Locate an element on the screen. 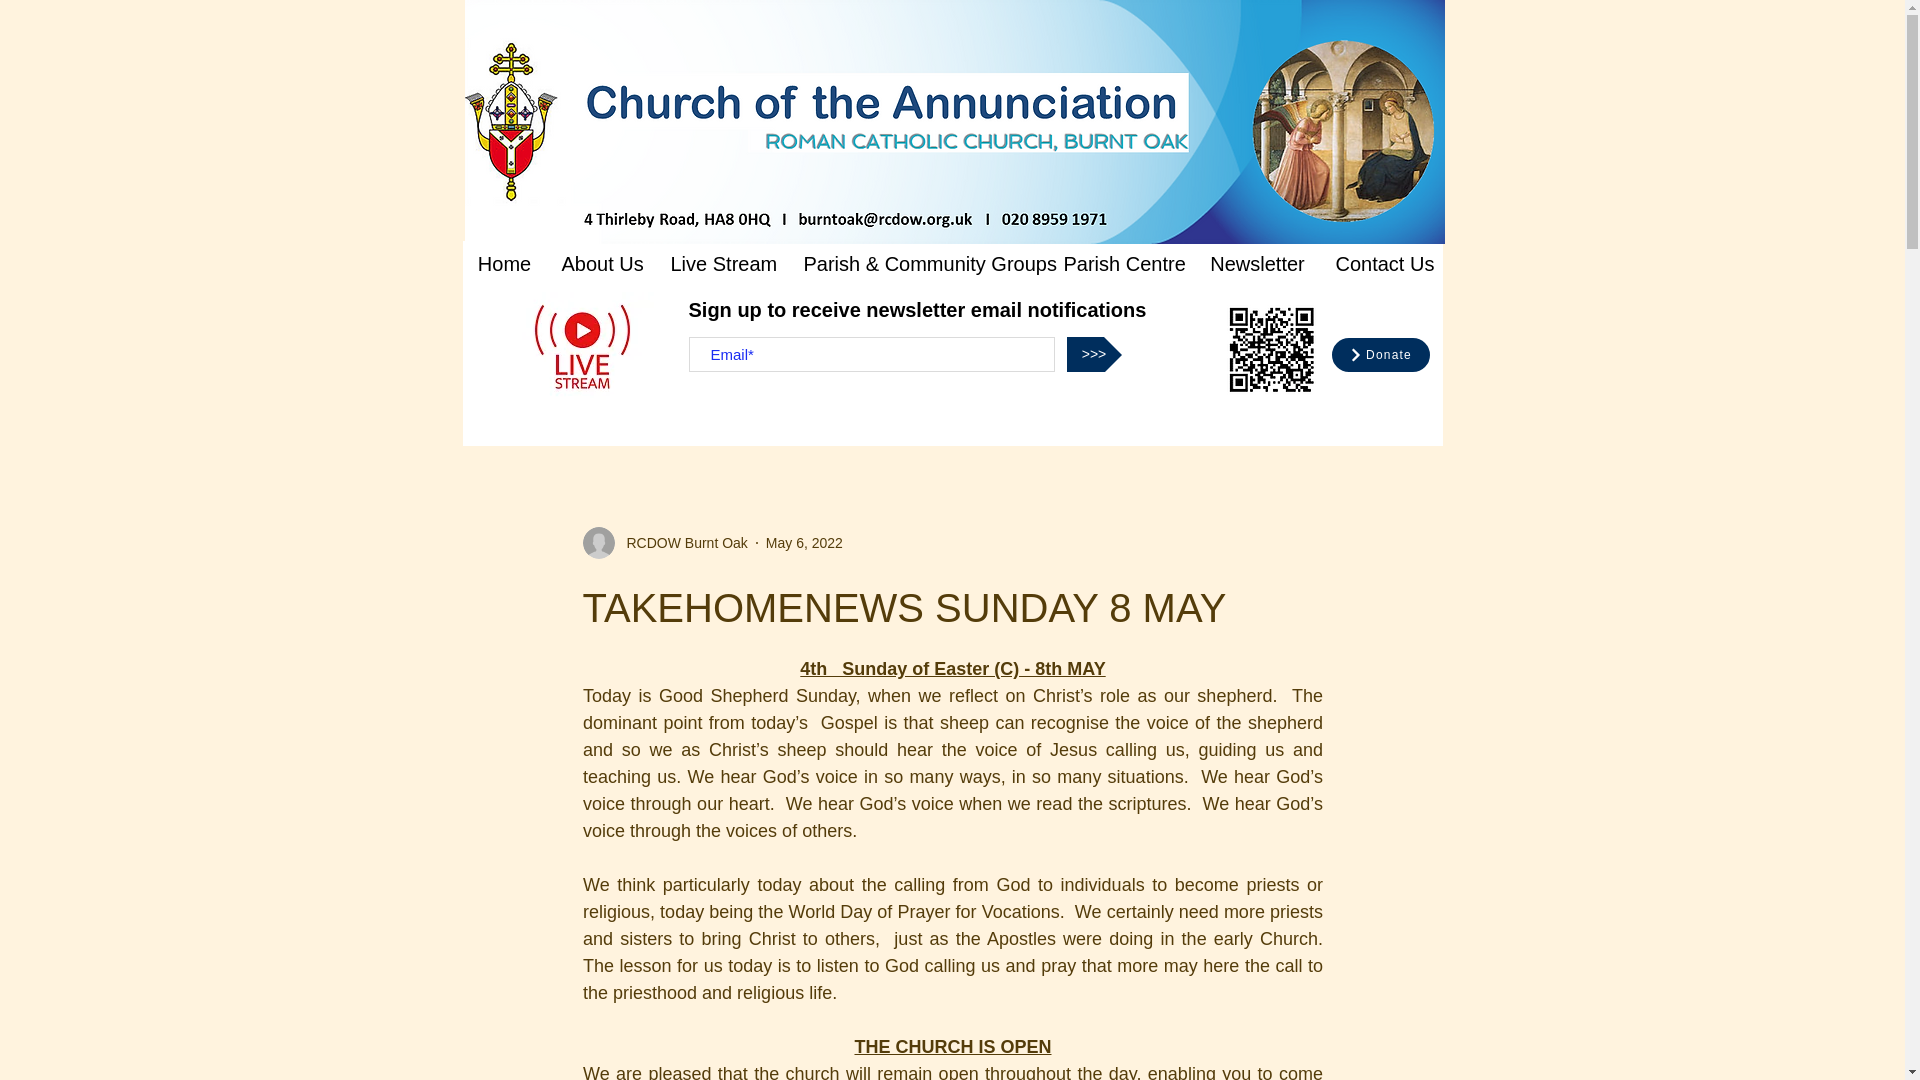 The width and height of the screenshot is (1920, 1080). RCDOW Burnt Oak is located at coordinates (680, 542).